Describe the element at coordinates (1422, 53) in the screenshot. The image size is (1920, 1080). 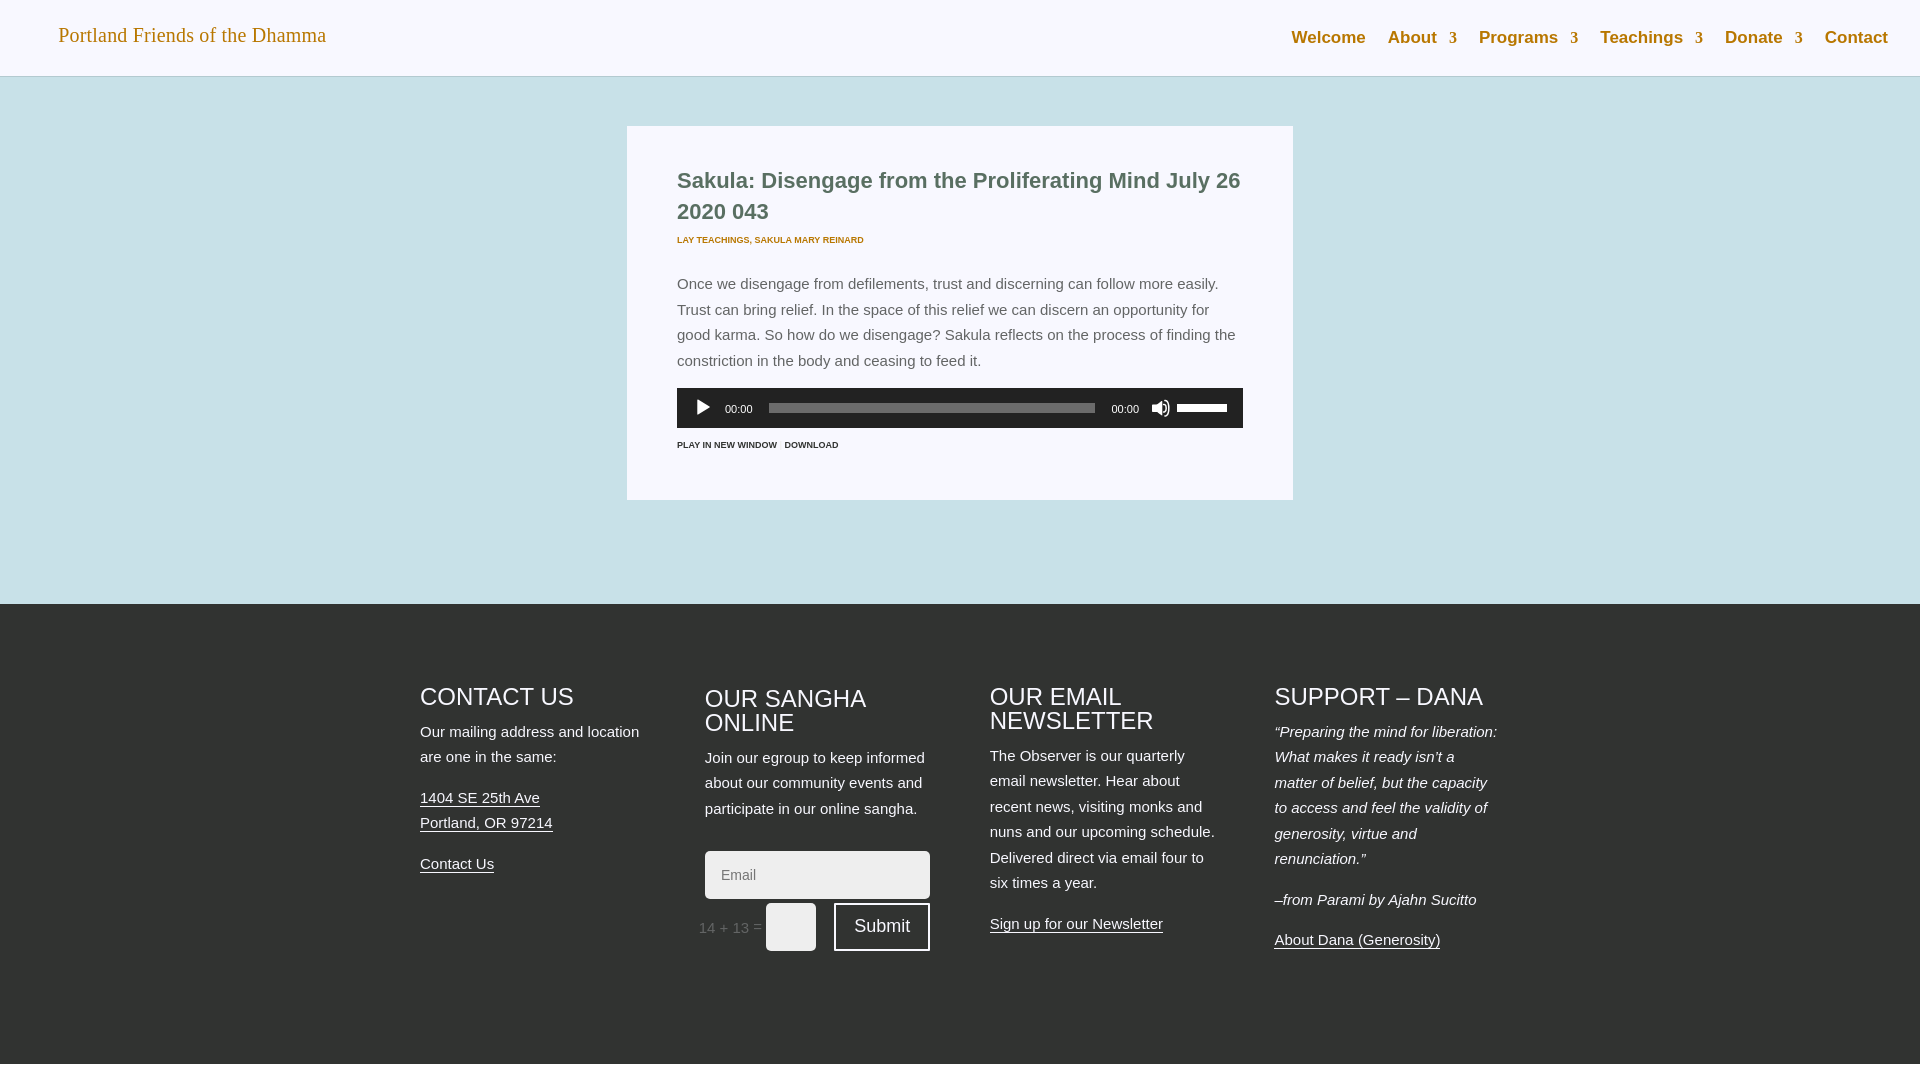
I see `About` at that location.